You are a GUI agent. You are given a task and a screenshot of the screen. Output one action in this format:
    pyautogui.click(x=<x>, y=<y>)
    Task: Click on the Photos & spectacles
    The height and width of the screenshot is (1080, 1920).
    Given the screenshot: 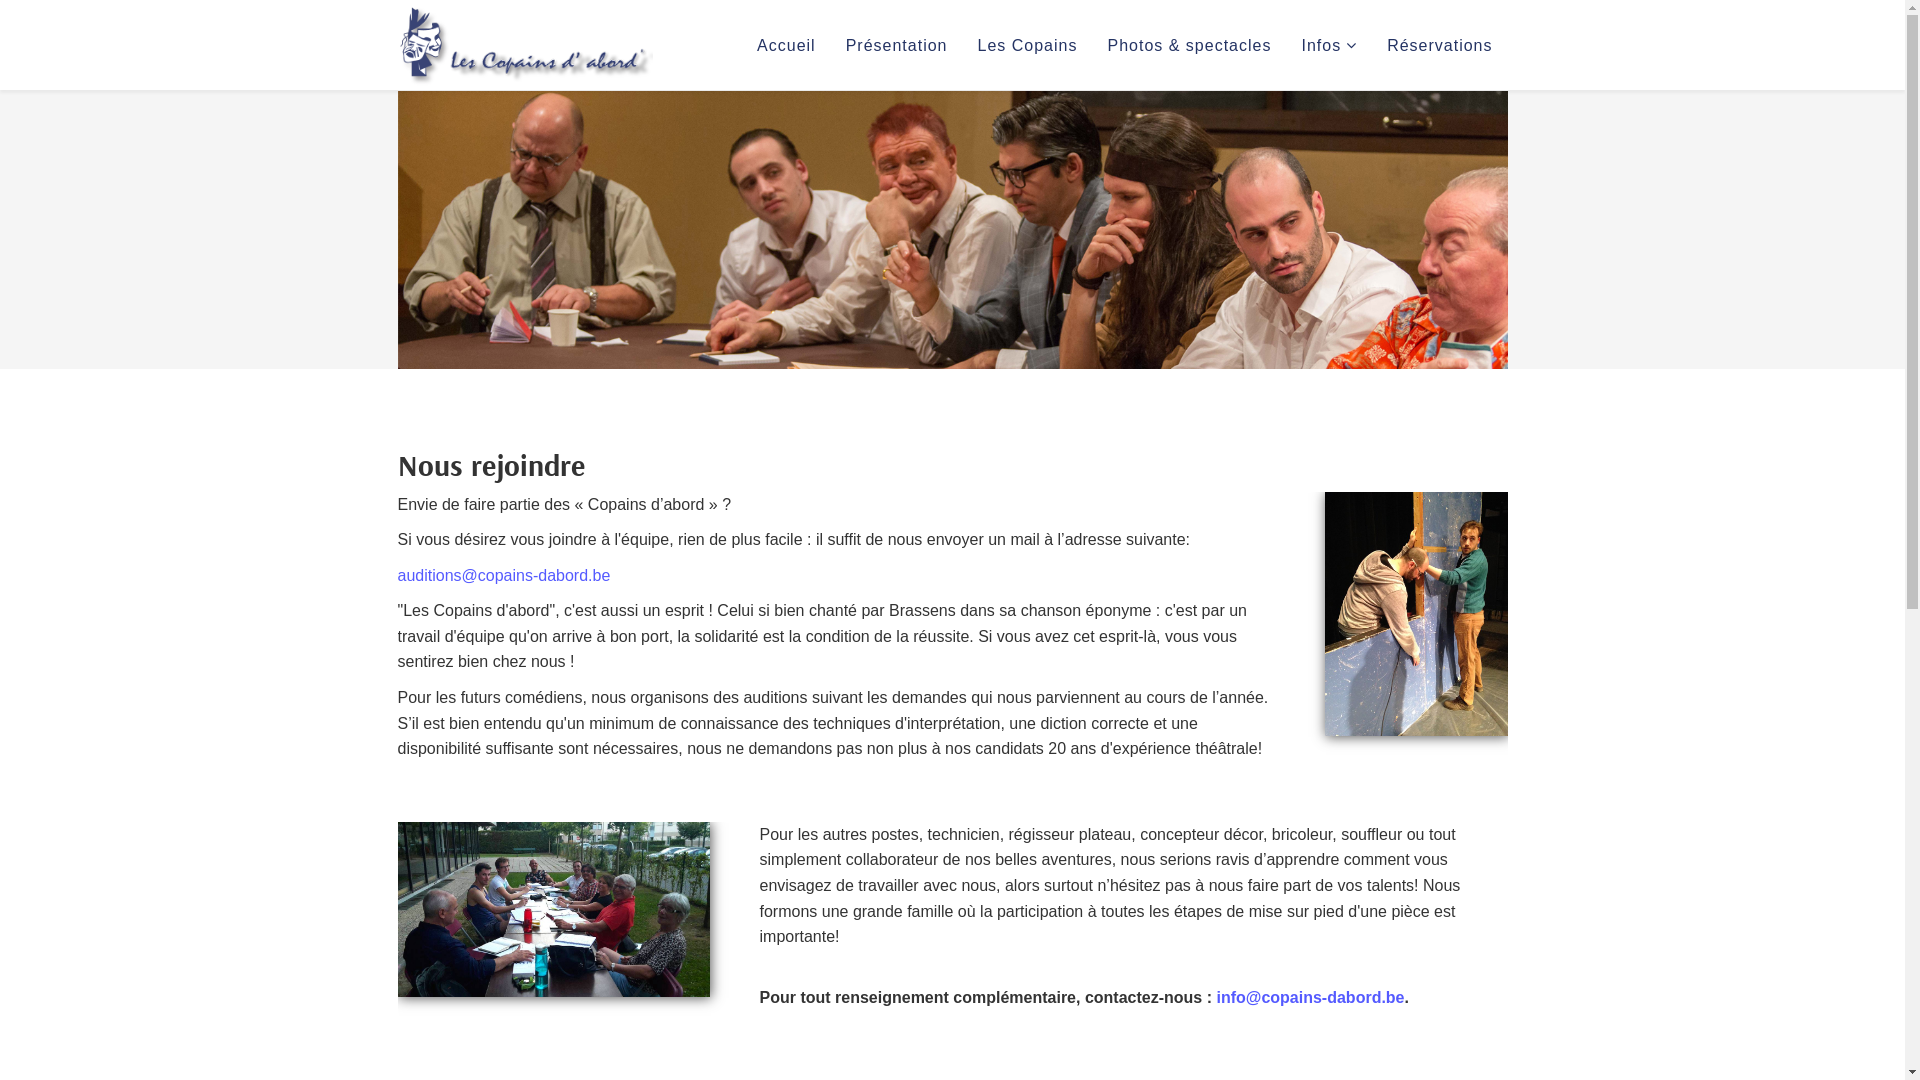 What is the action you would take?
    pyautogui.click(x=1189, y=46)
    